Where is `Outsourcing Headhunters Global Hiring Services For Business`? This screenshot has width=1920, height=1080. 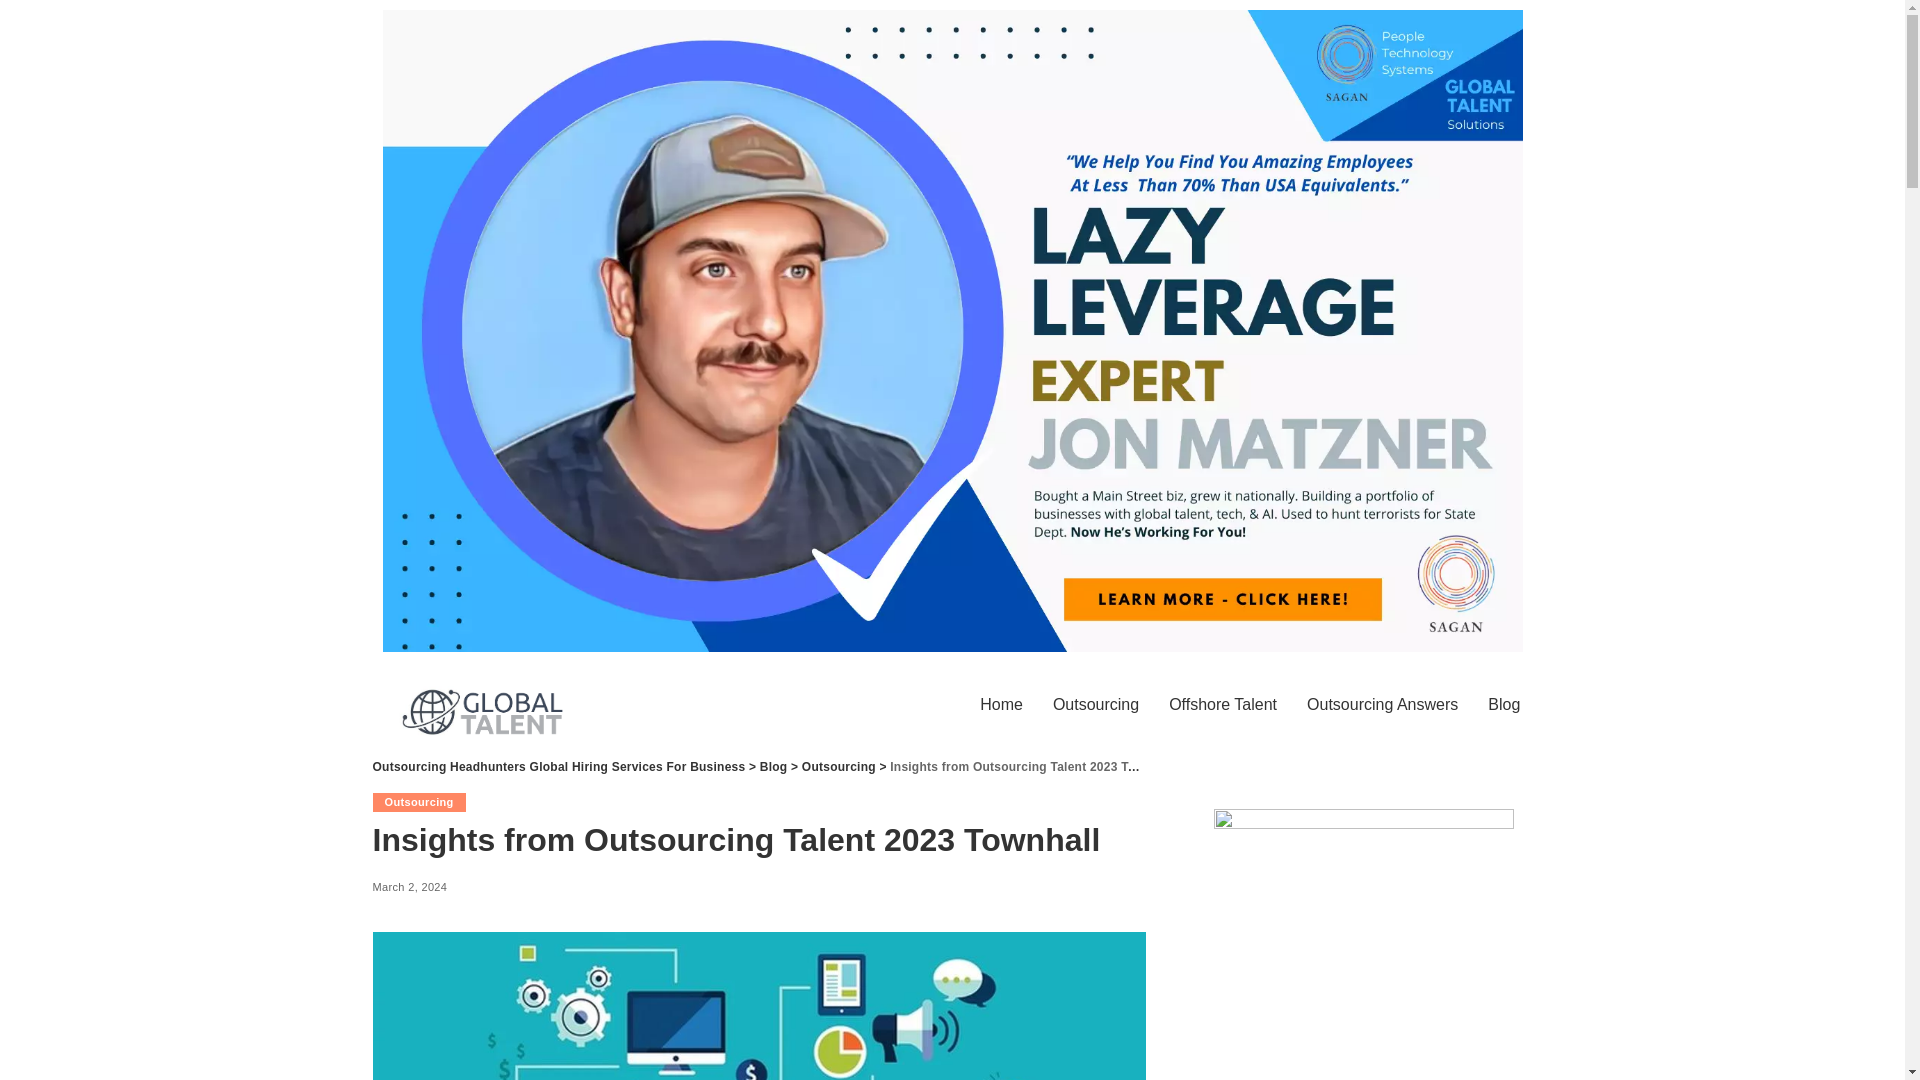 Outsourcing Headhunters Global Hiring Services For Business is located at coordinates (558, 767).